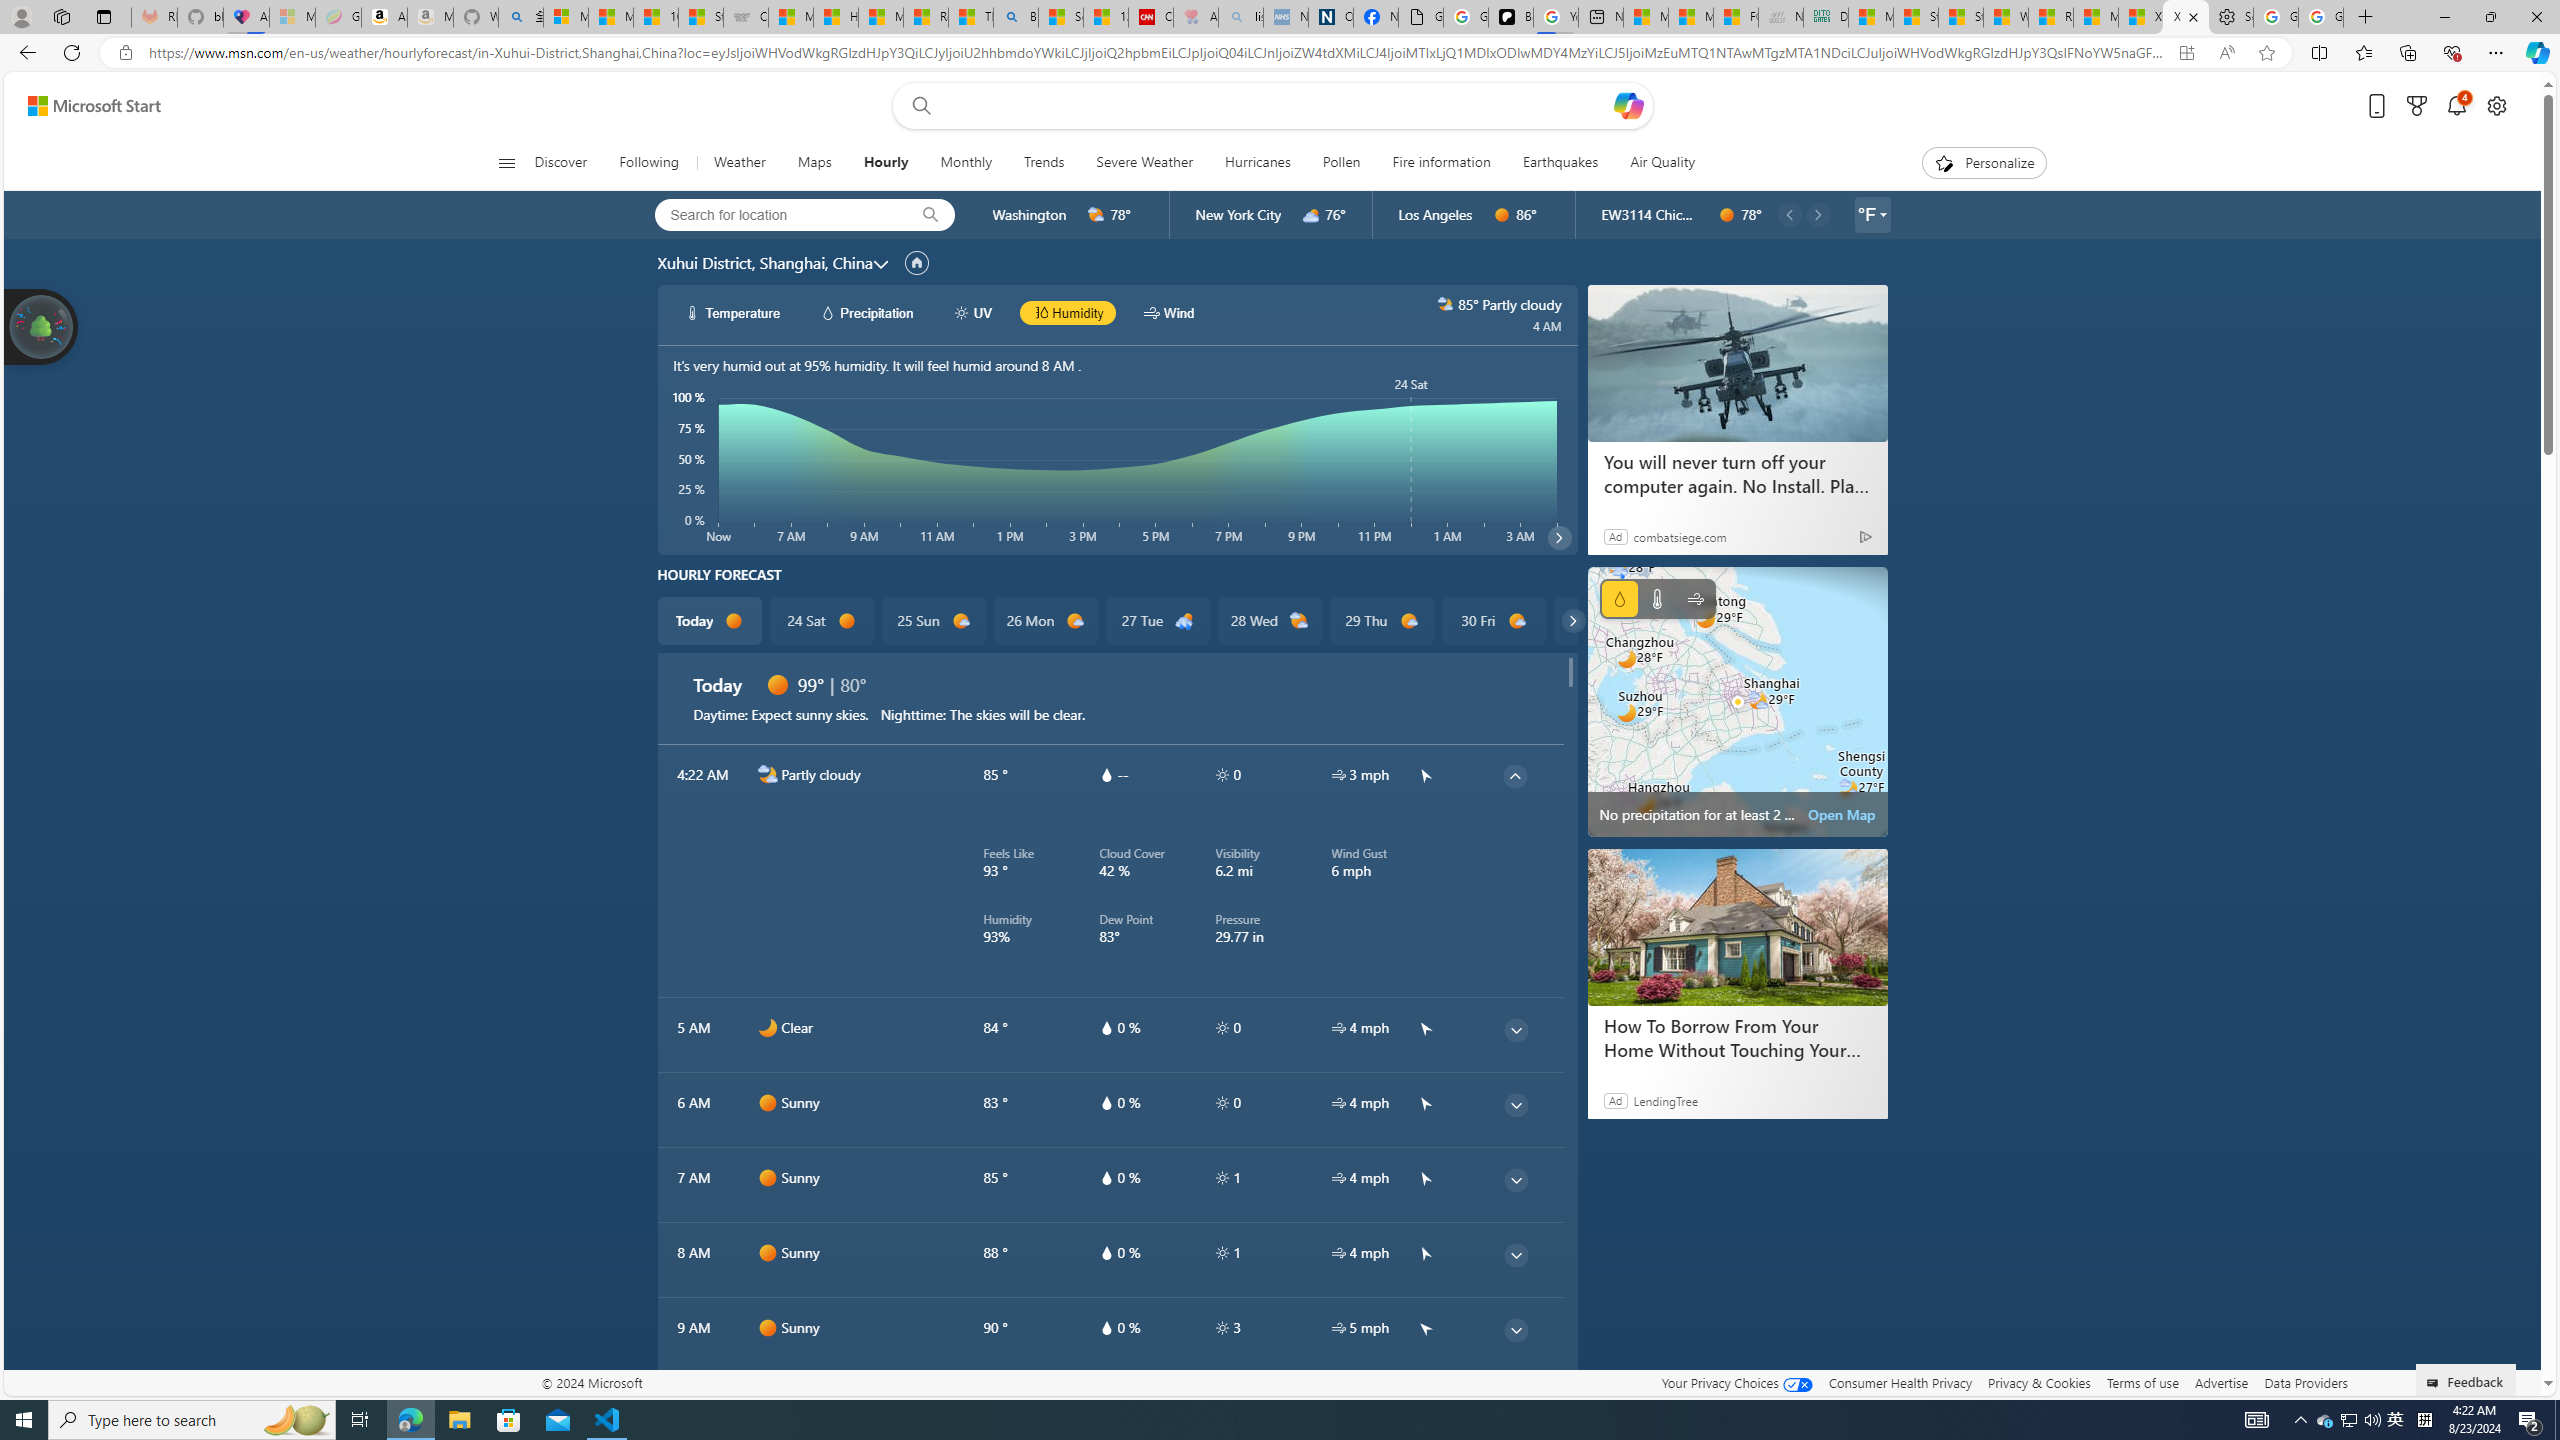  What do you see at coordinates (916, 263) in the screenshot?
I see `locationName/setHomeLocation` at bounding box center [916, 263].